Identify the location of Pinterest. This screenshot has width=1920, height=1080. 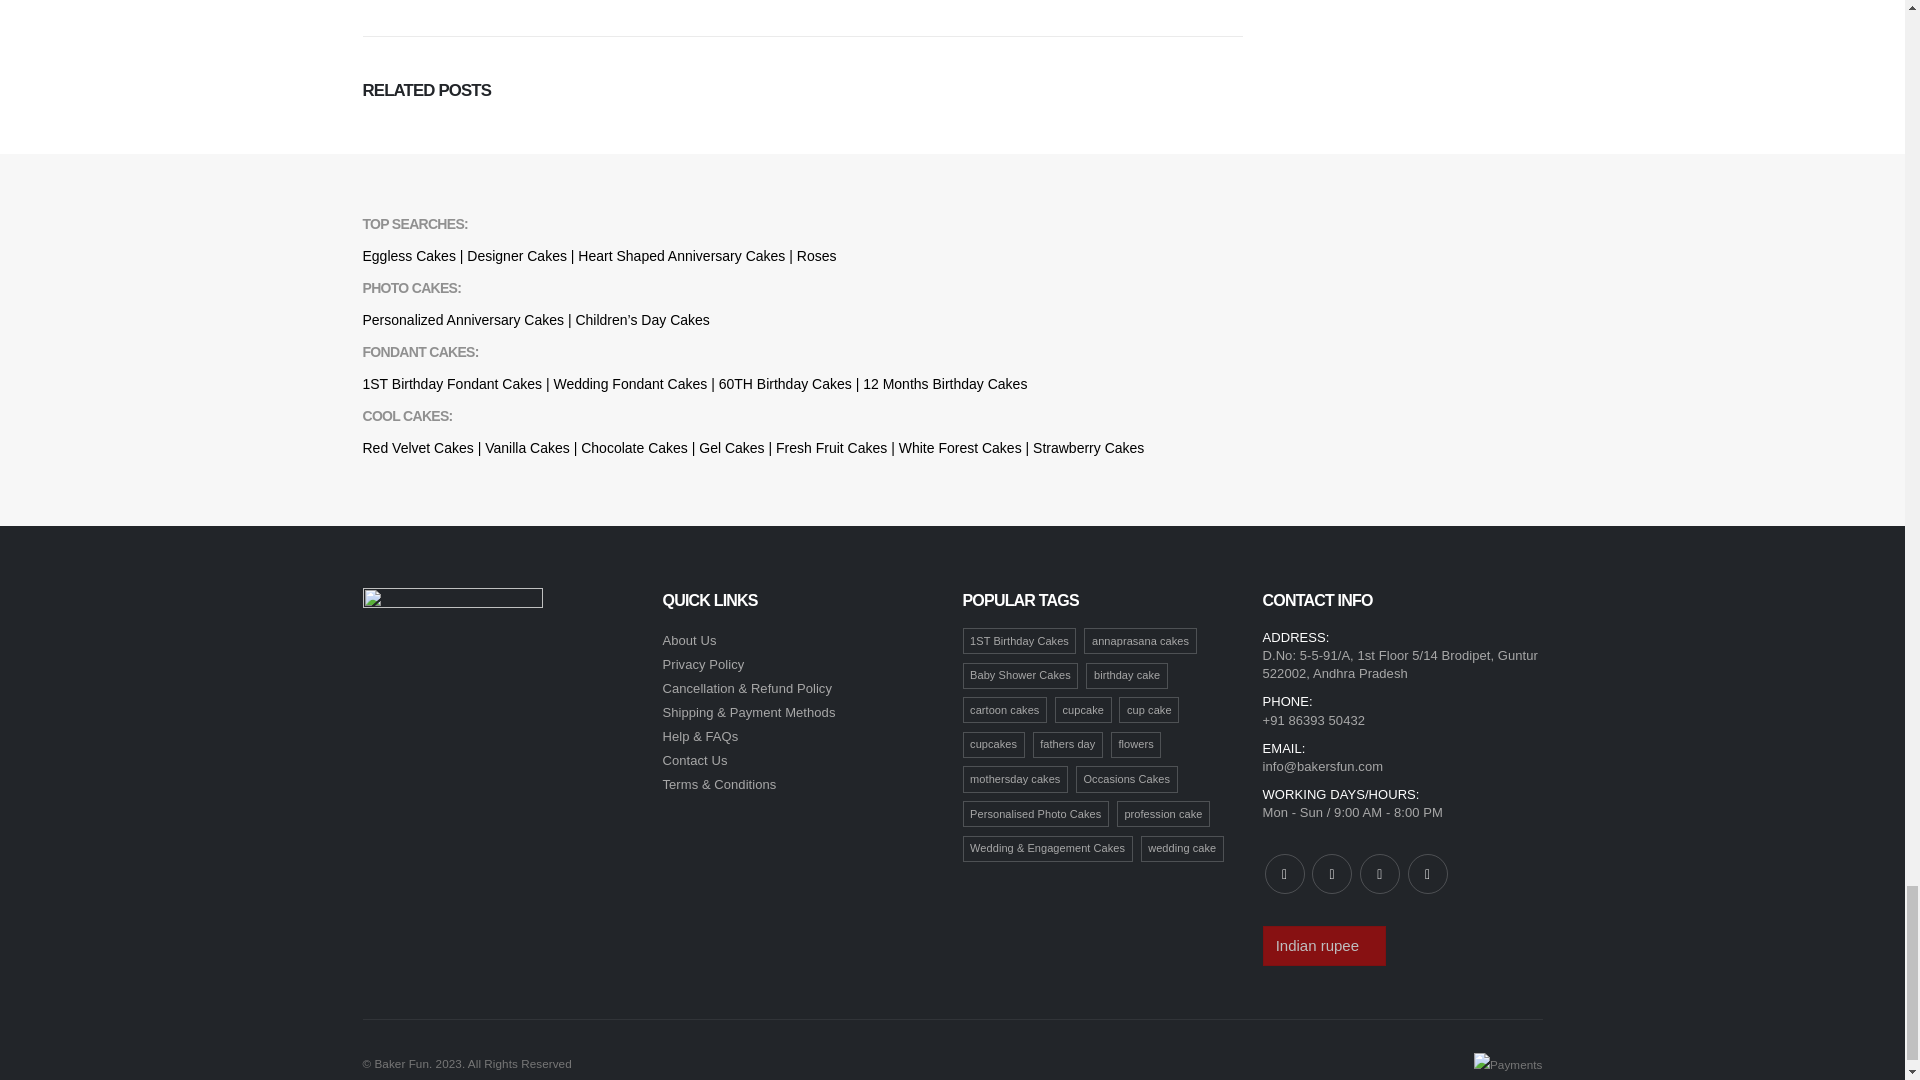
(1379, 874).